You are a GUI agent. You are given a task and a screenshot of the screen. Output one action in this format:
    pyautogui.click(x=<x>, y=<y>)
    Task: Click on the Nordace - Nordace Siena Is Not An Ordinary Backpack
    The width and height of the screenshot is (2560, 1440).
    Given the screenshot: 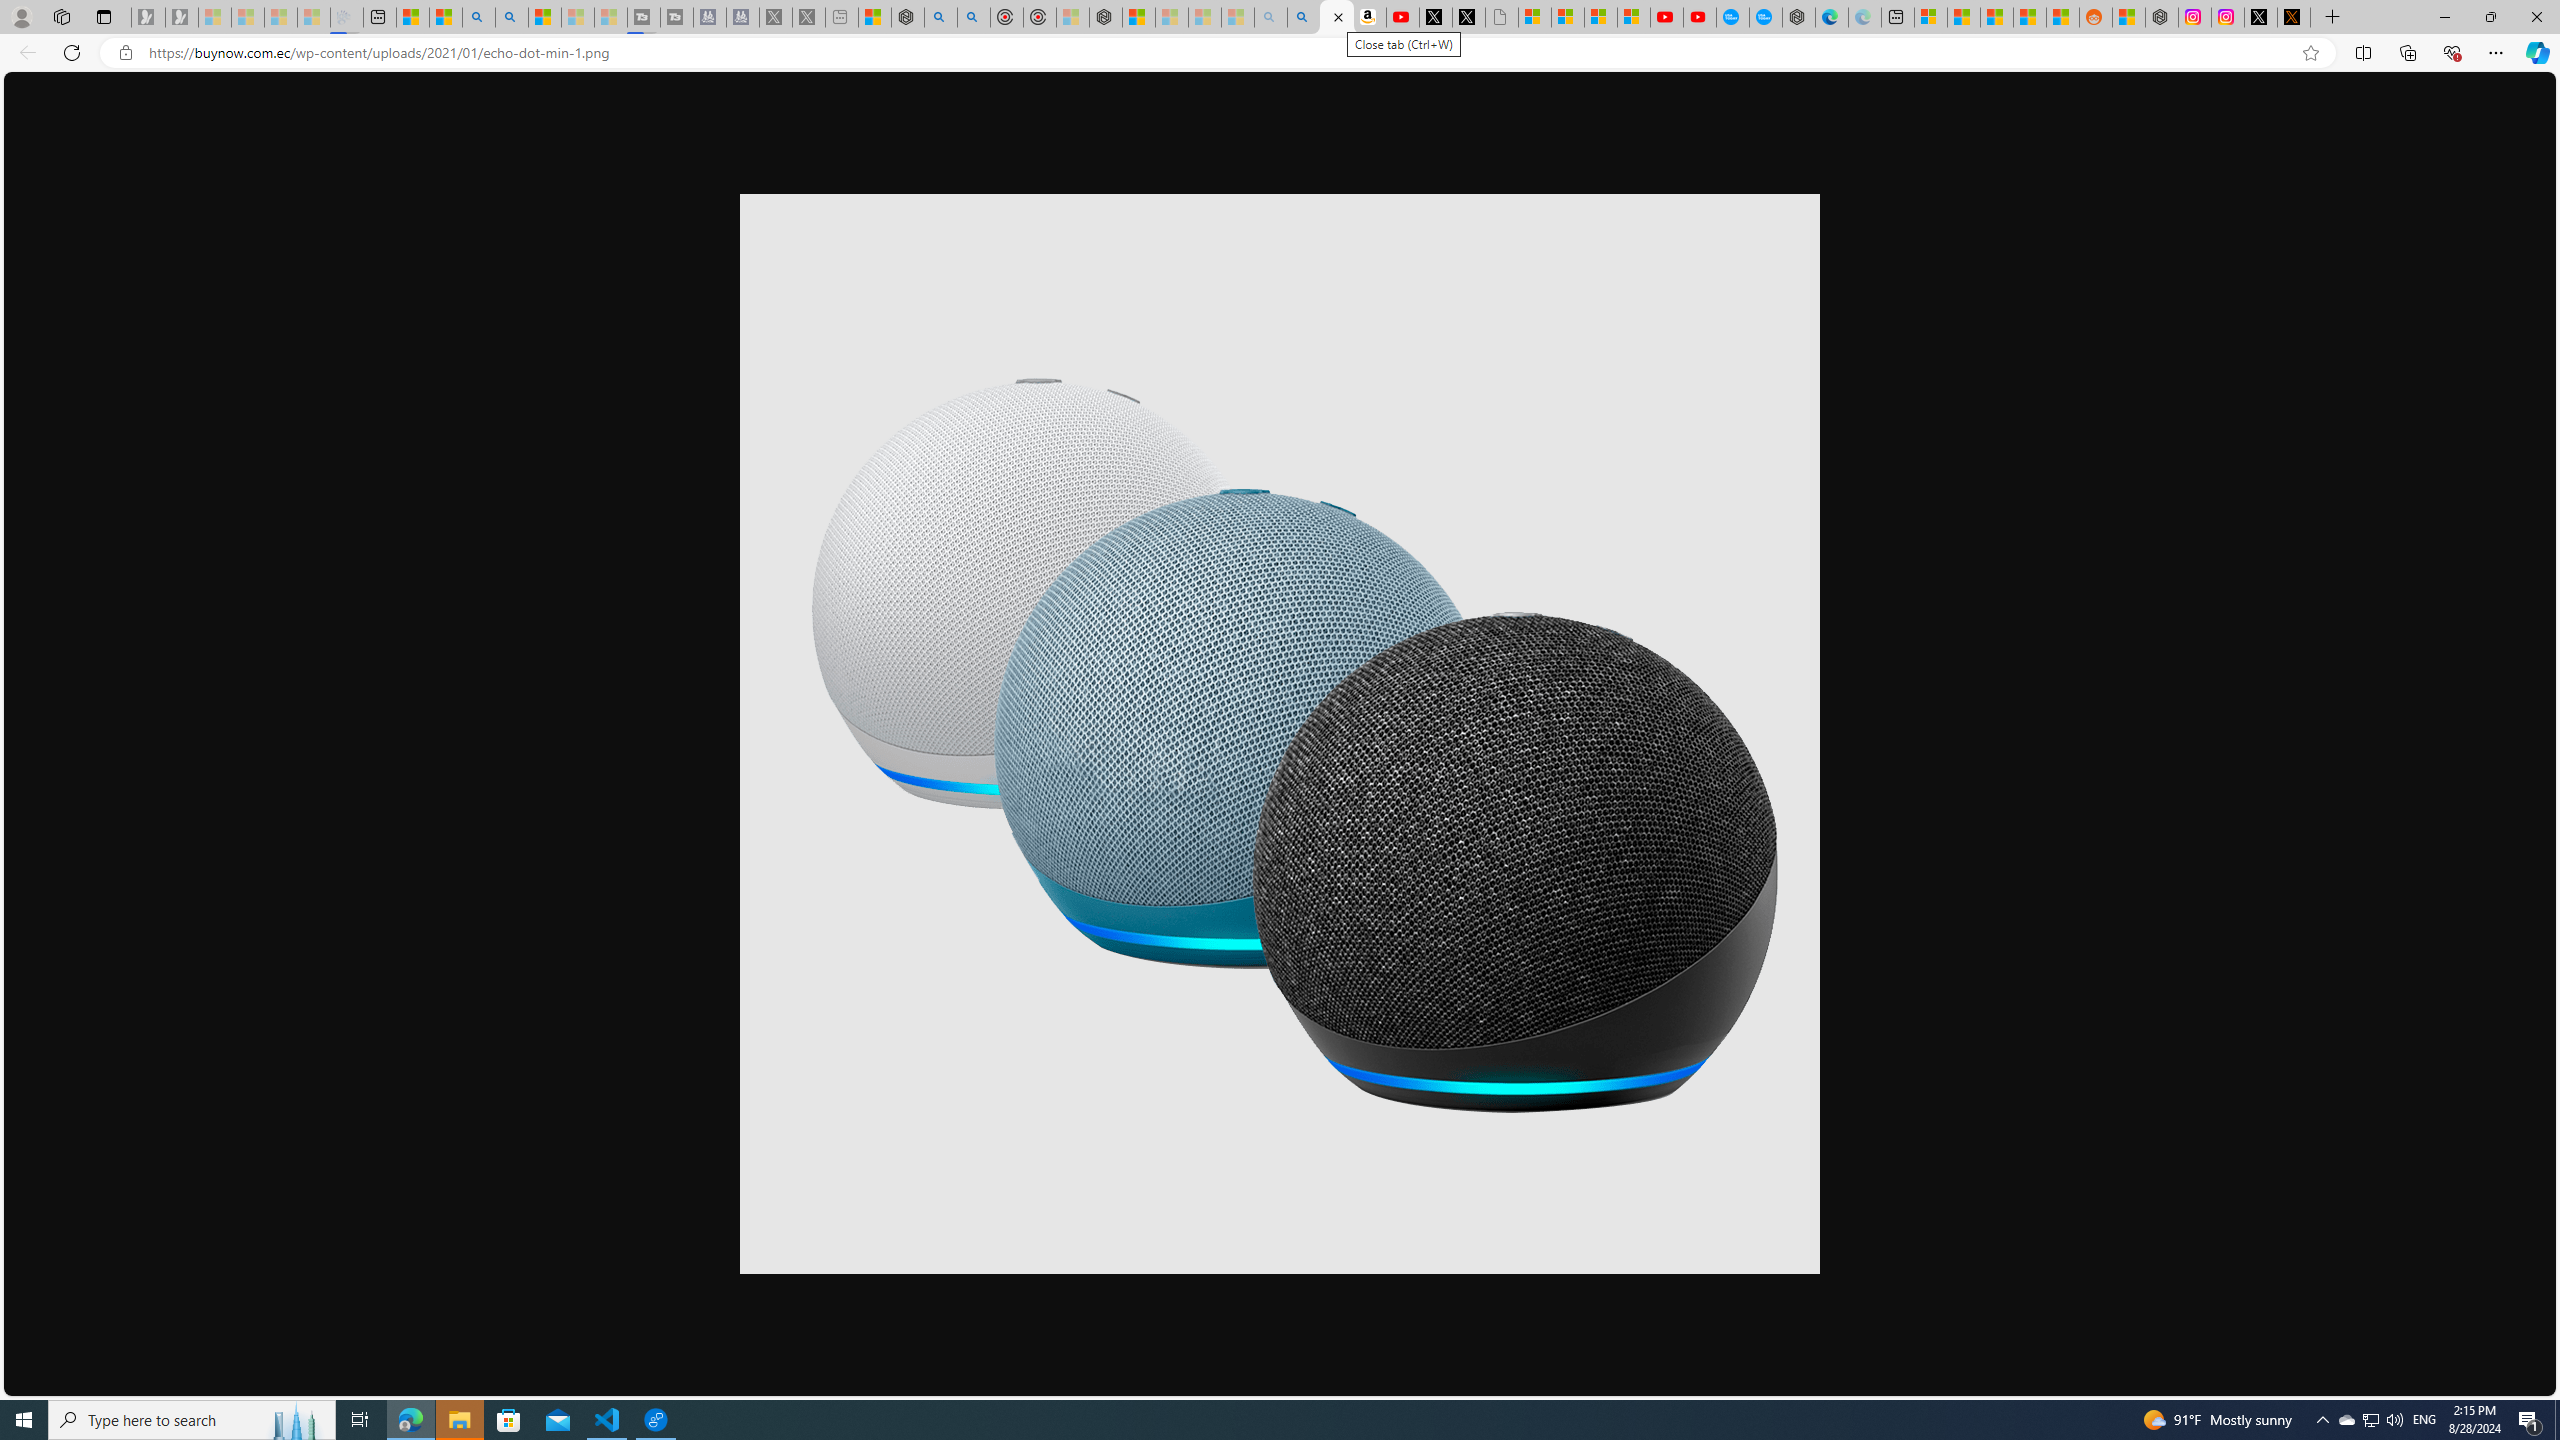 What is the action you would take?
    pyautogui.click(x=1106, y=17)
    